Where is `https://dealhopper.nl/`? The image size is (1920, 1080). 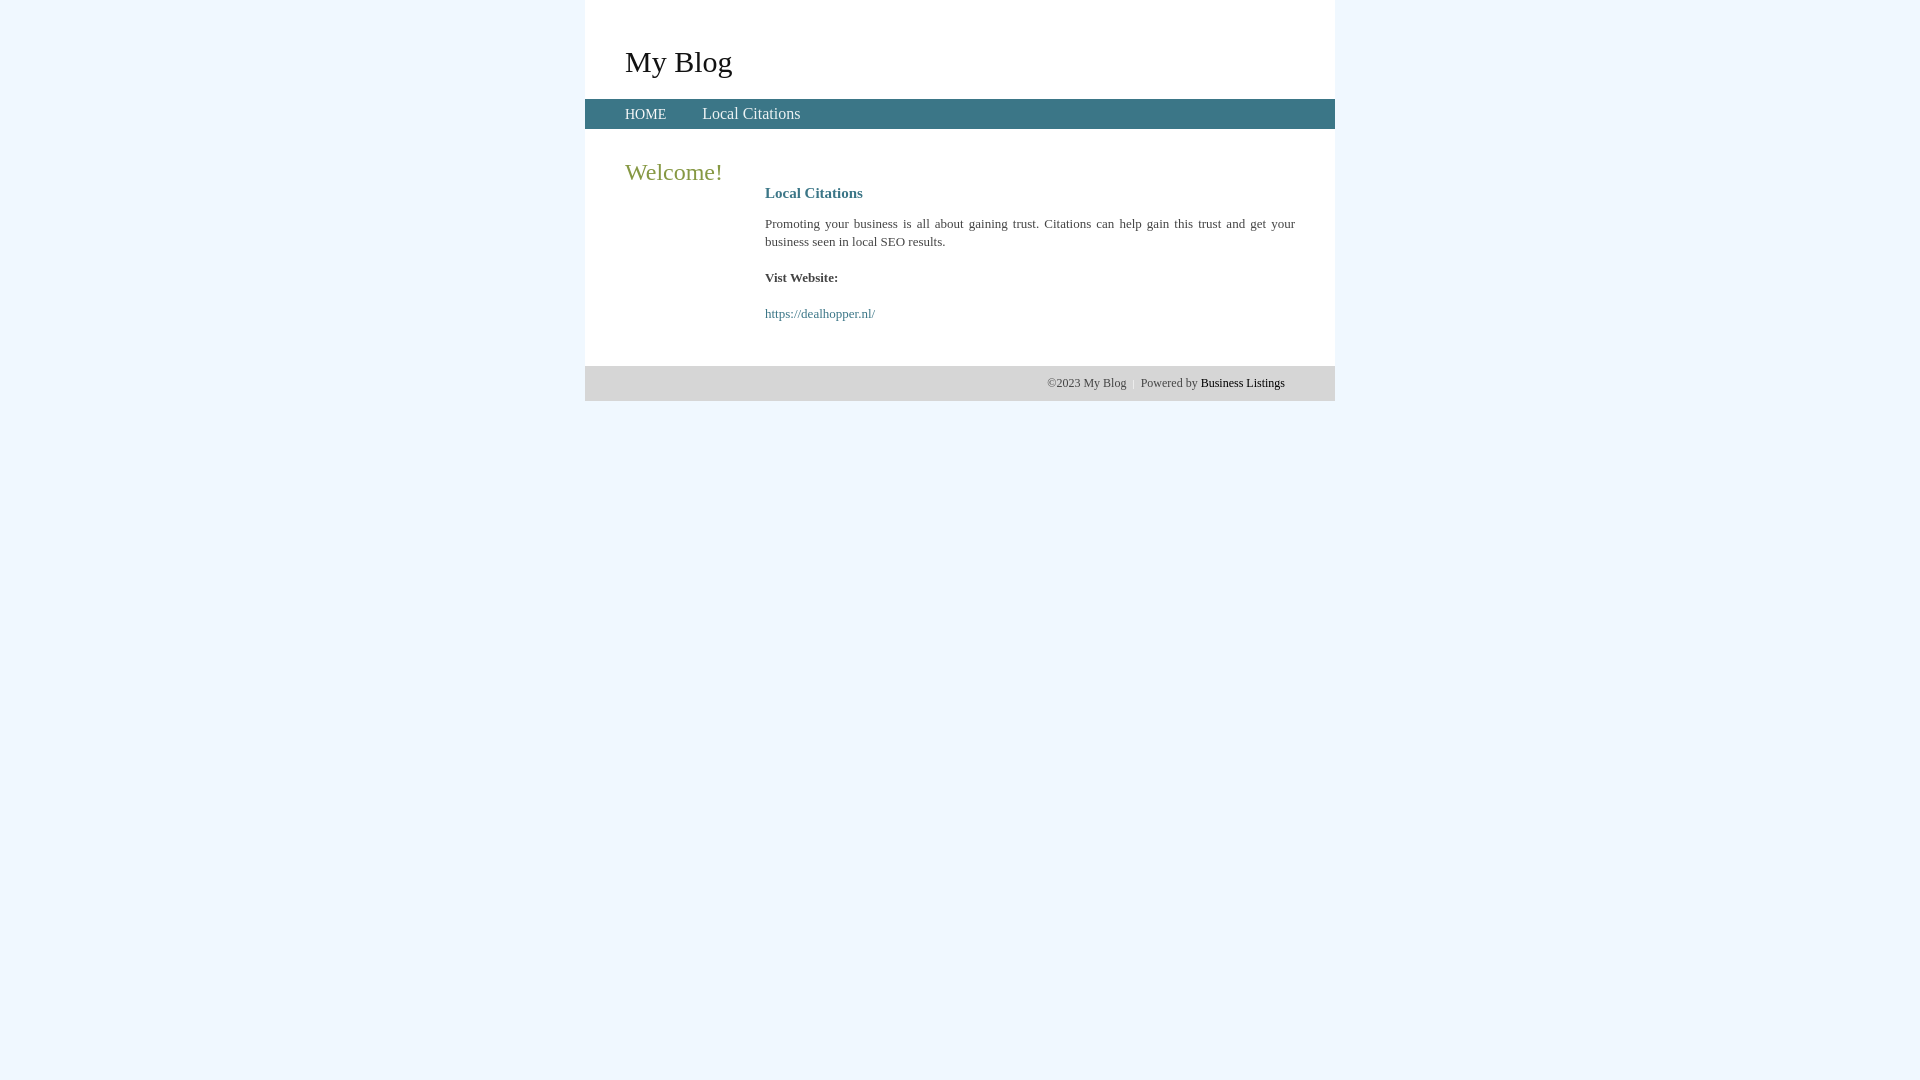
https://dealhopper.nl/ is located at coordinates (820, 314).